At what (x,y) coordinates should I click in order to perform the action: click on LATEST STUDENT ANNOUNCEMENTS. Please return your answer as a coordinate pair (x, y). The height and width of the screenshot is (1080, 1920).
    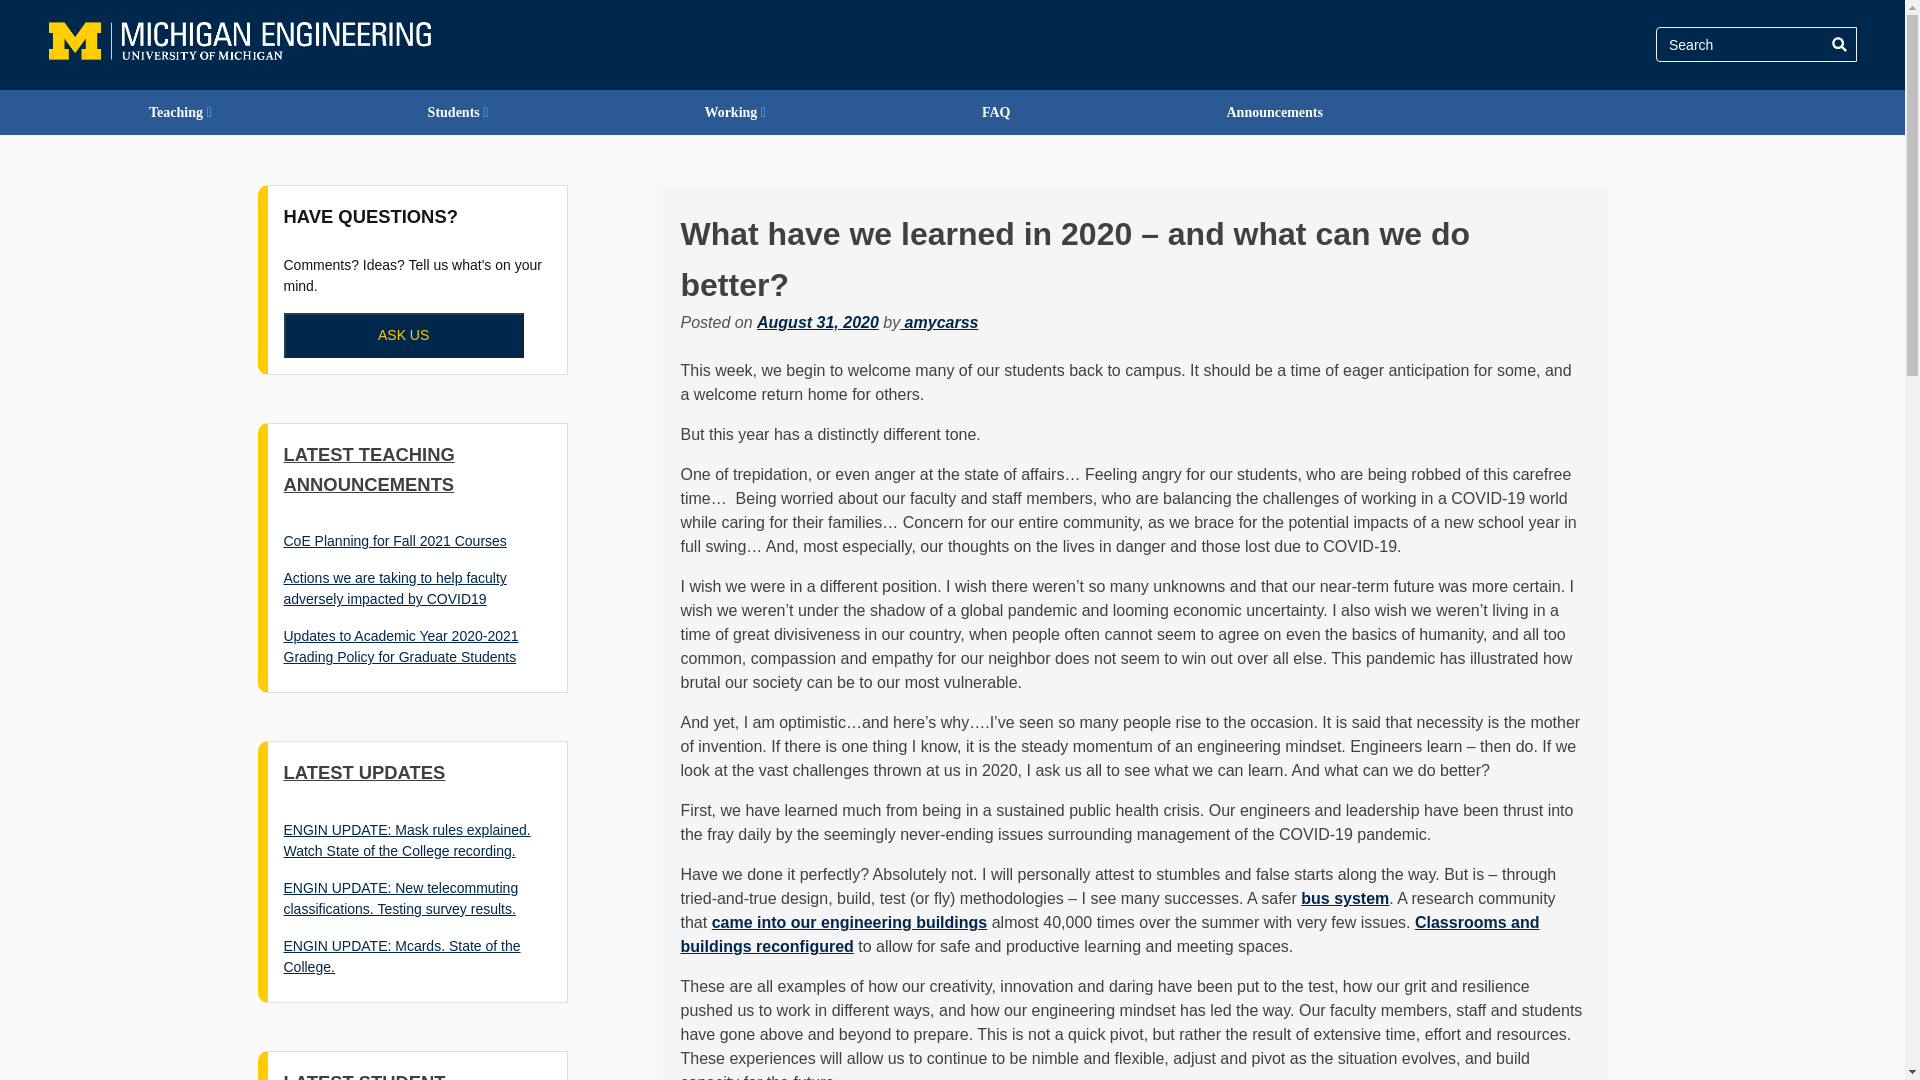
    Looking at the image, I should click on (370, 1076).